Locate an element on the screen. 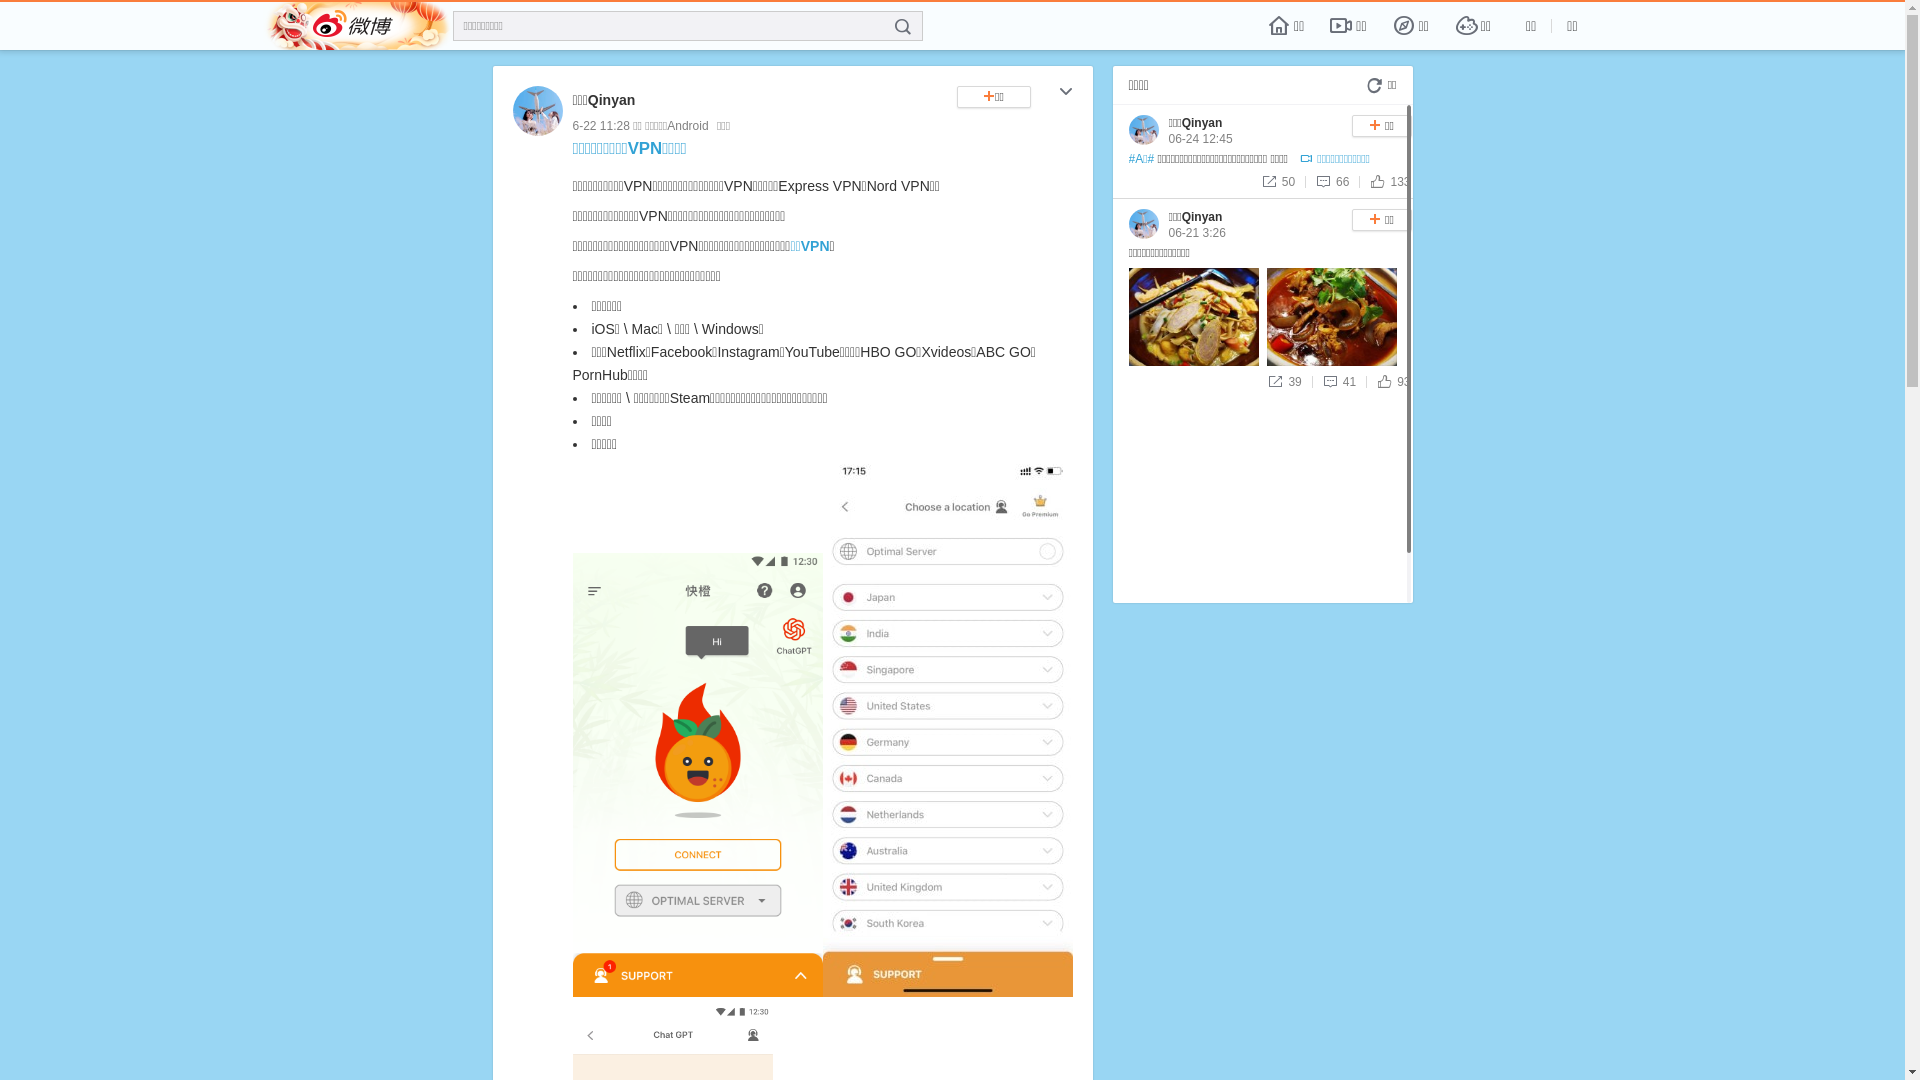 The height and width of the screenshot is (1080, 1920). 6-22 11:28 is located at coordinates (600, 126).